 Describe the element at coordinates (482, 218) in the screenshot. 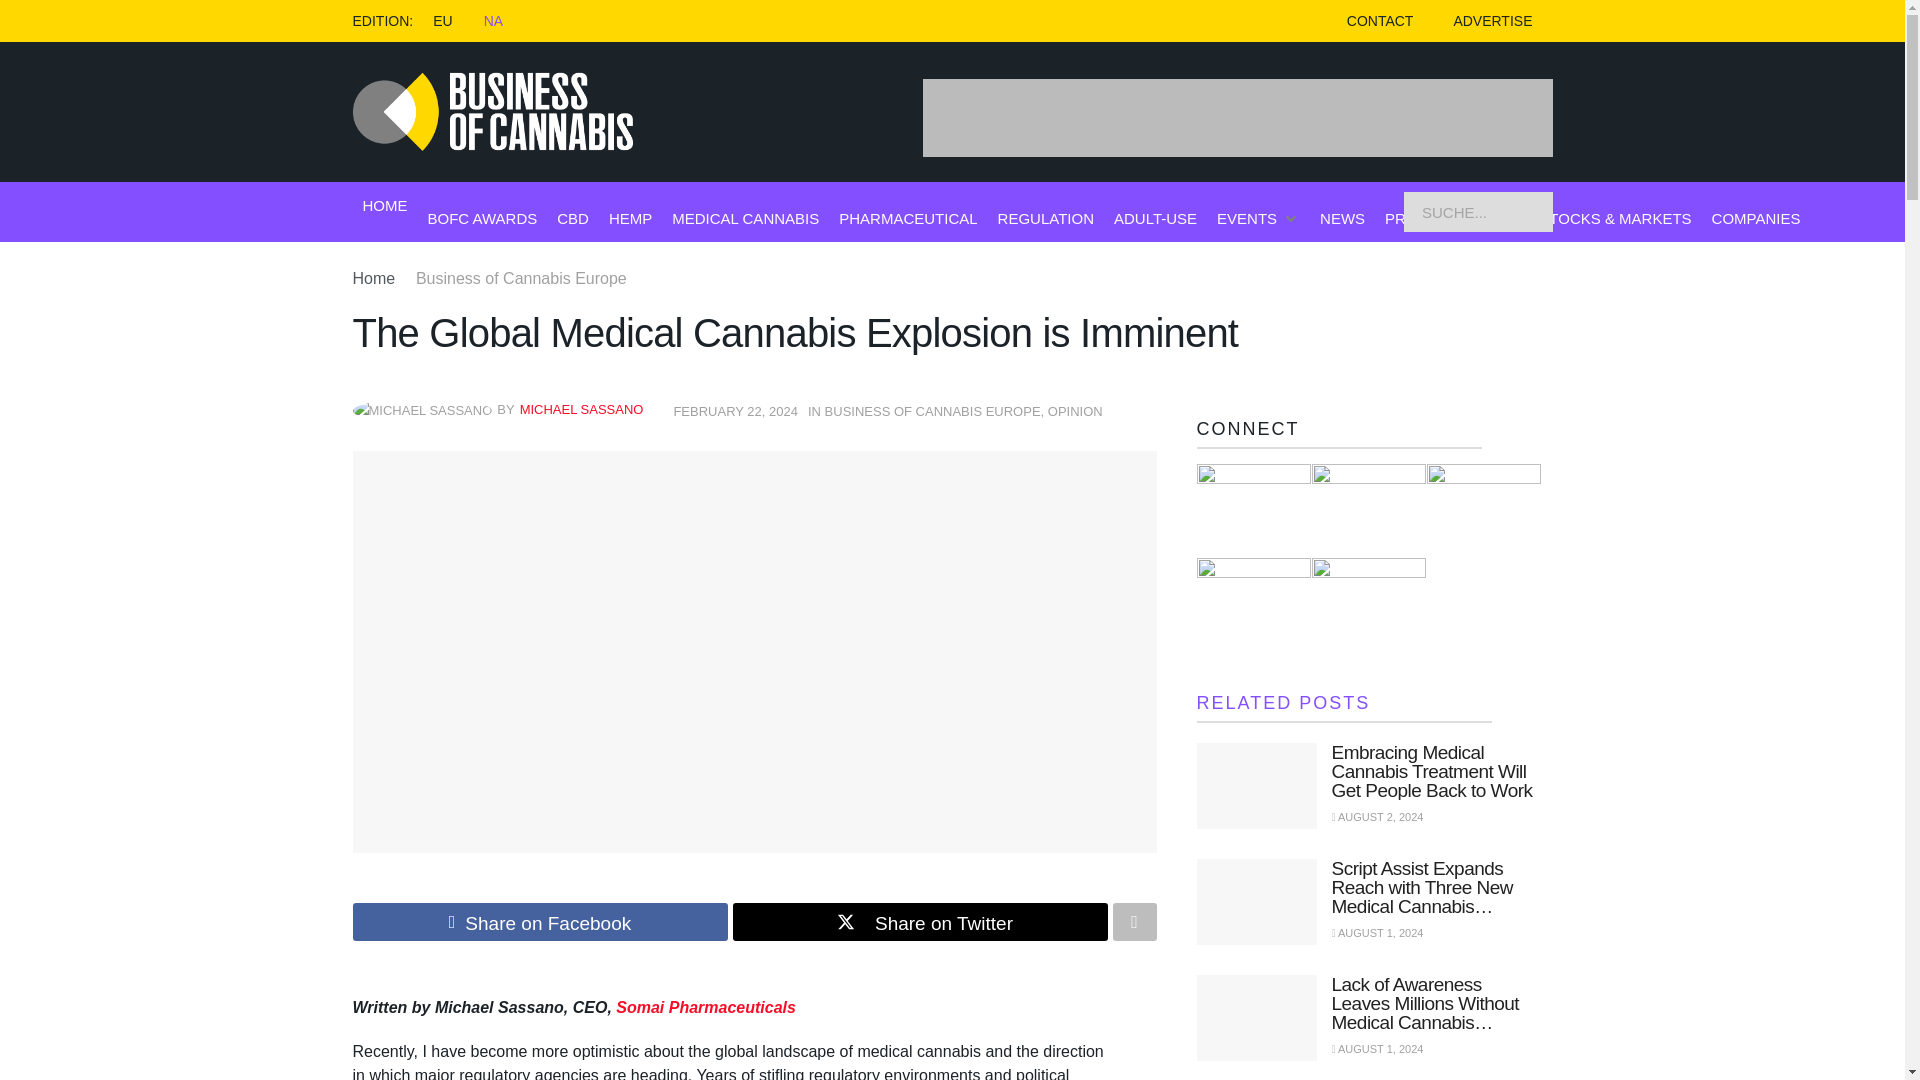

I see `BOFC AWARDS` at that location.